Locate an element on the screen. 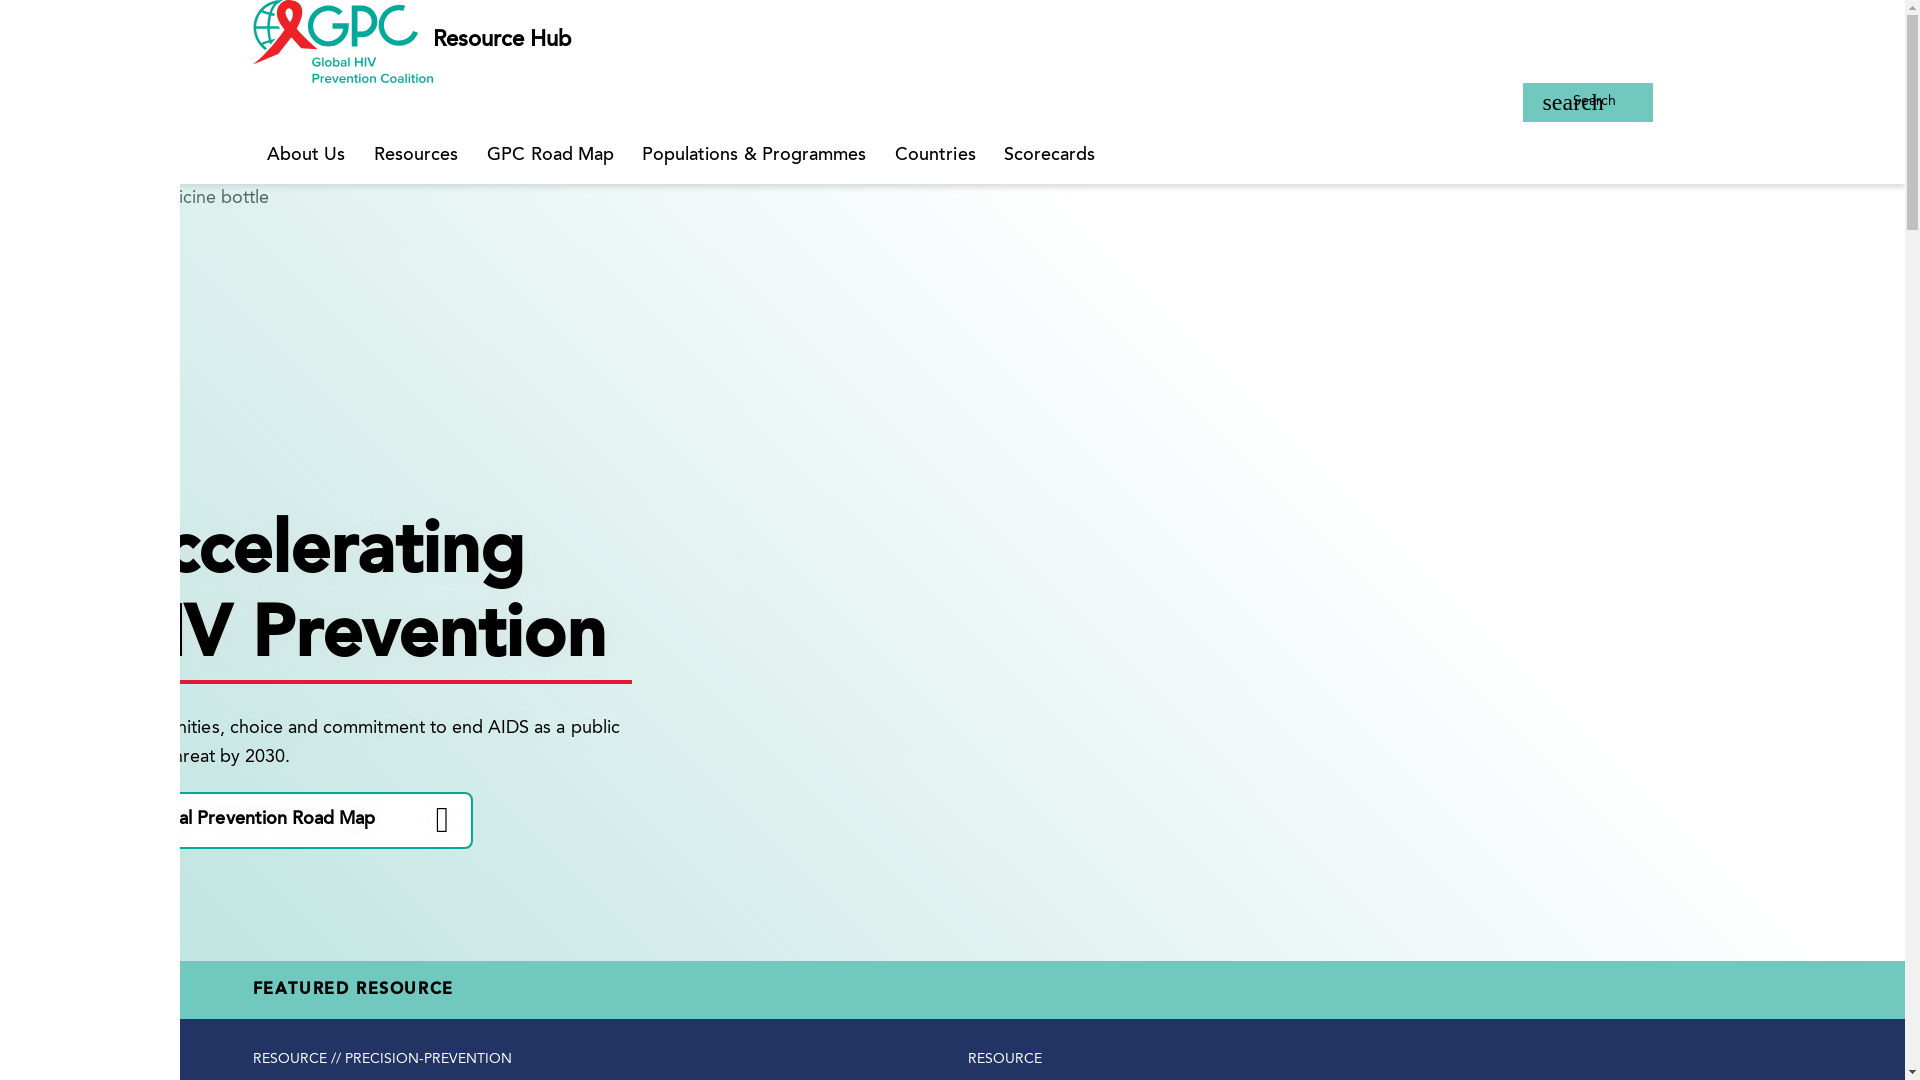 This screenshot has height=1080, width=1920. About Us is located at coordinates (304, 156).